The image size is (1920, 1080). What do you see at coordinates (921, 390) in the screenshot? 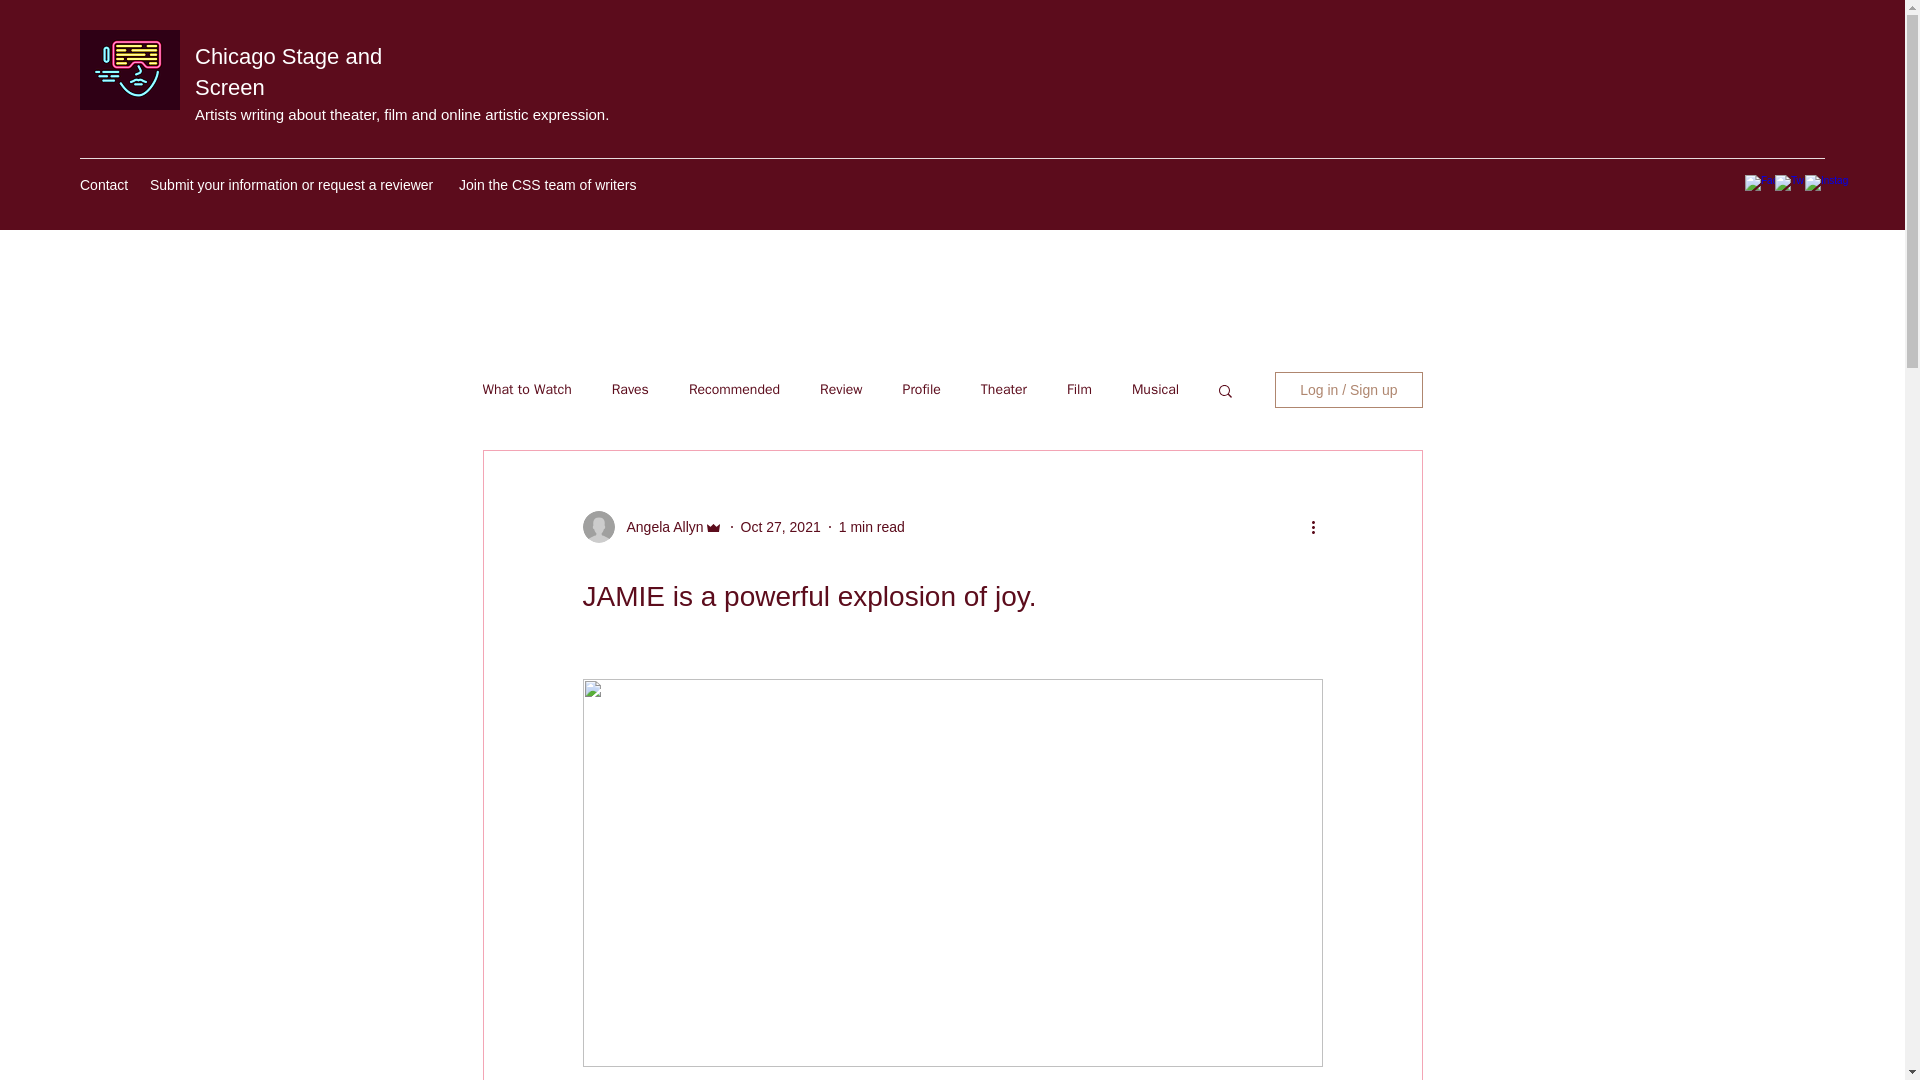
I see `Profile` at bounding box center [921, 390].